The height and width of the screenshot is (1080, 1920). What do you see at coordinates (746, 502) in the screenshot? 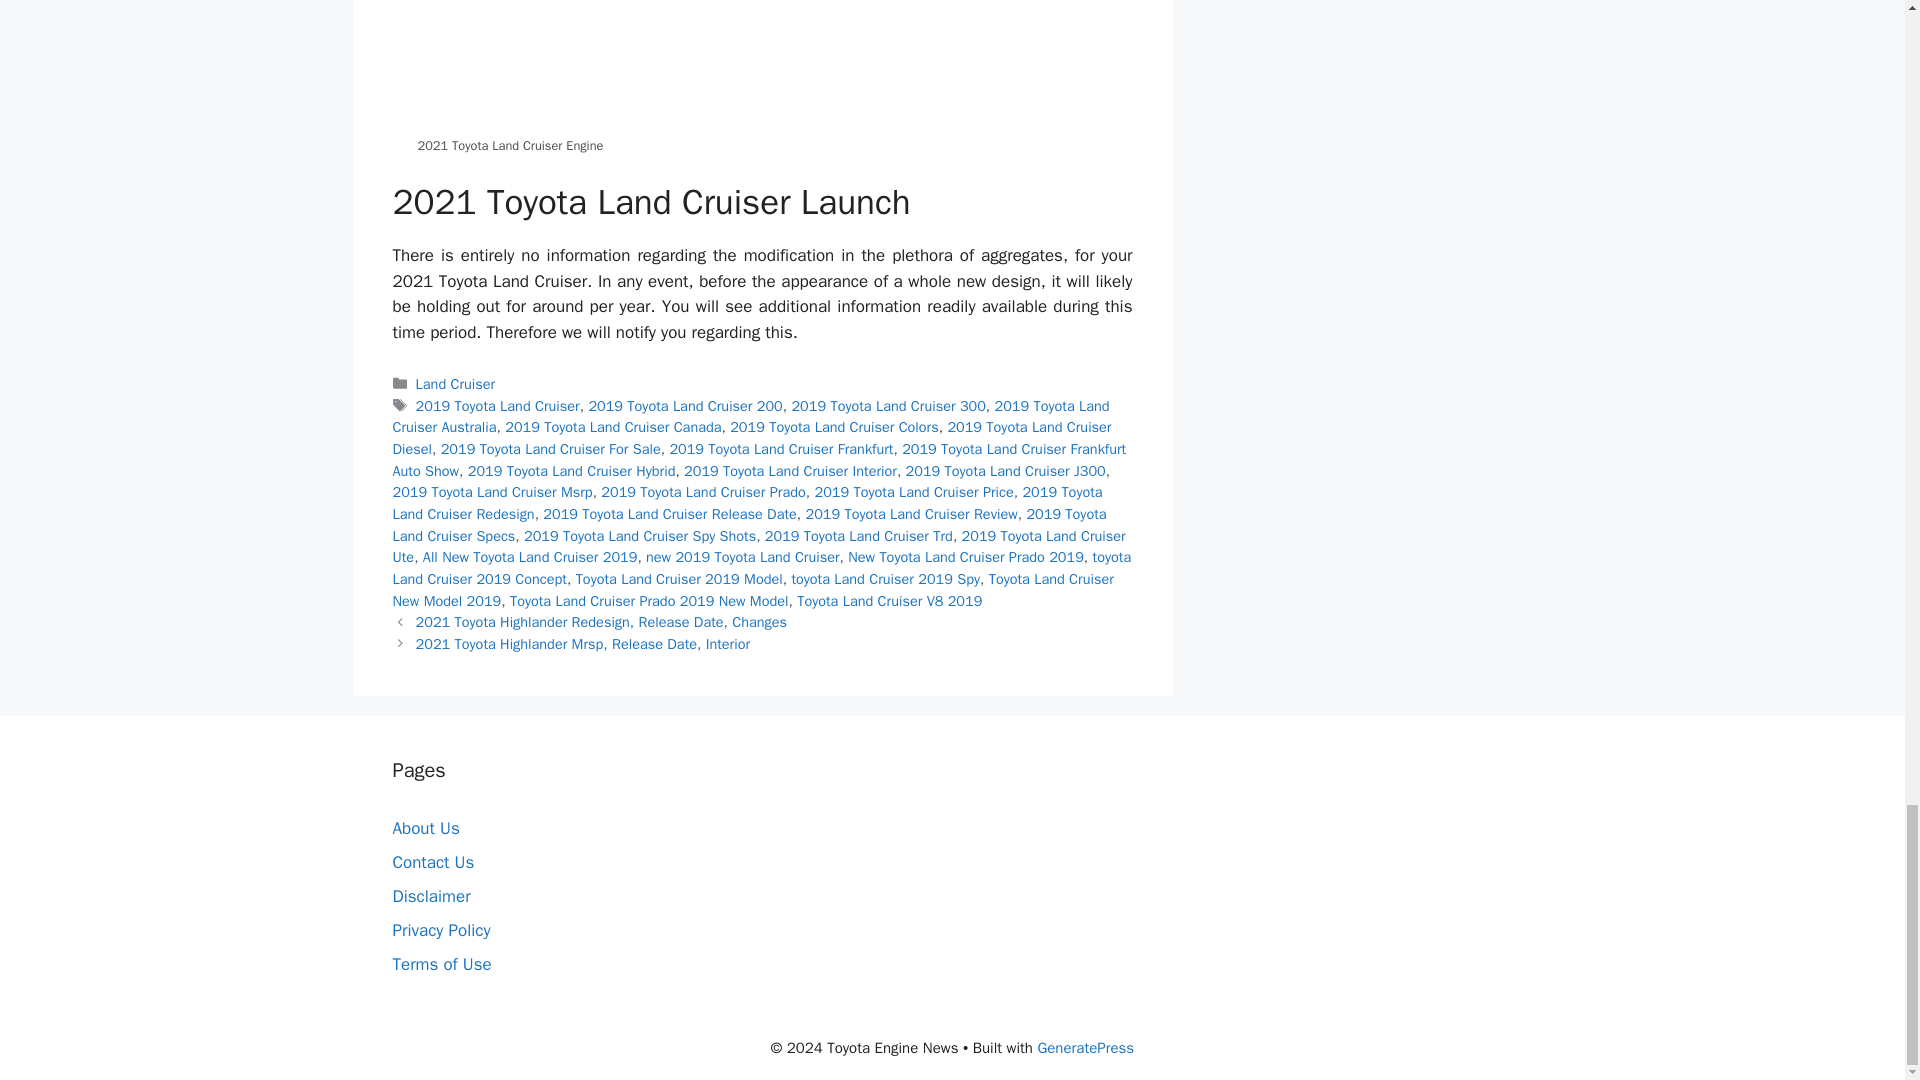
I see `2019 Toyota Land Cruiser Redesign` at bounding box center [746, 502].